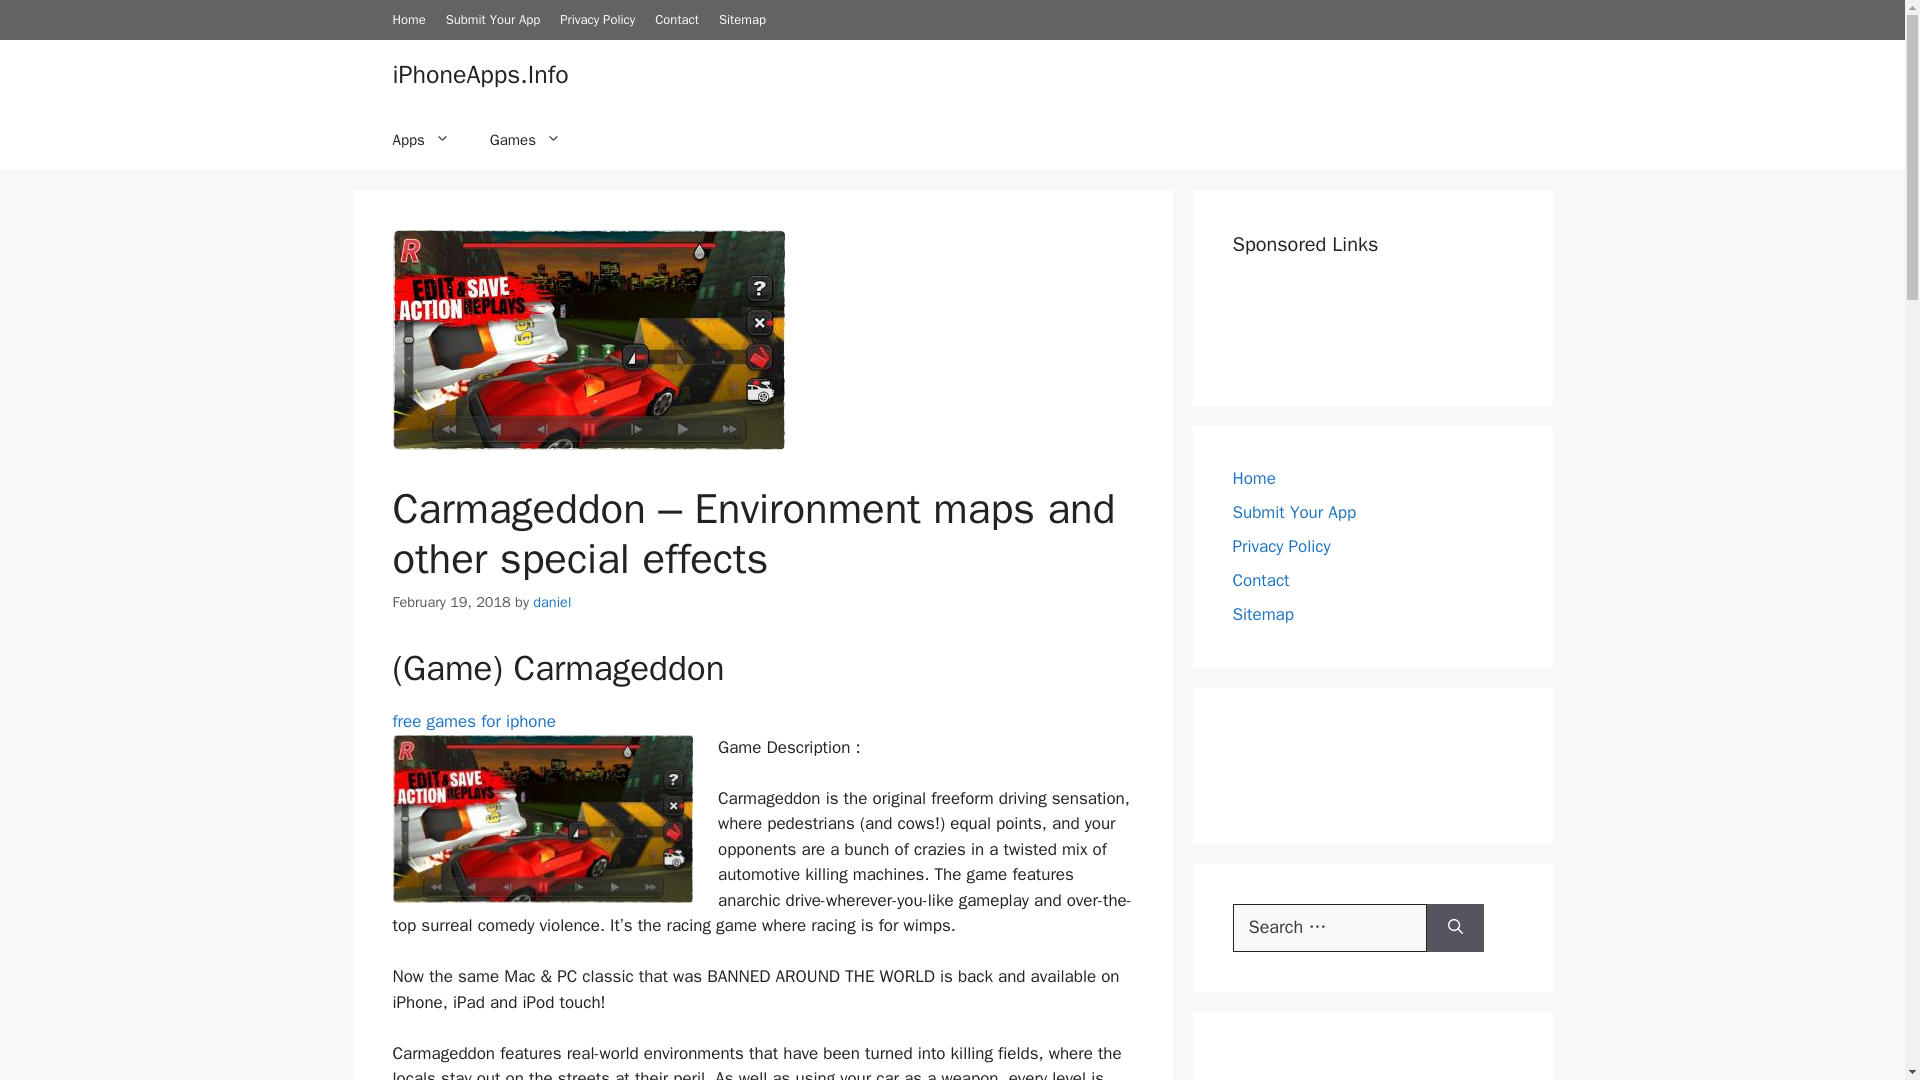  I want to click on Privacy Policy, so click(598, 19).